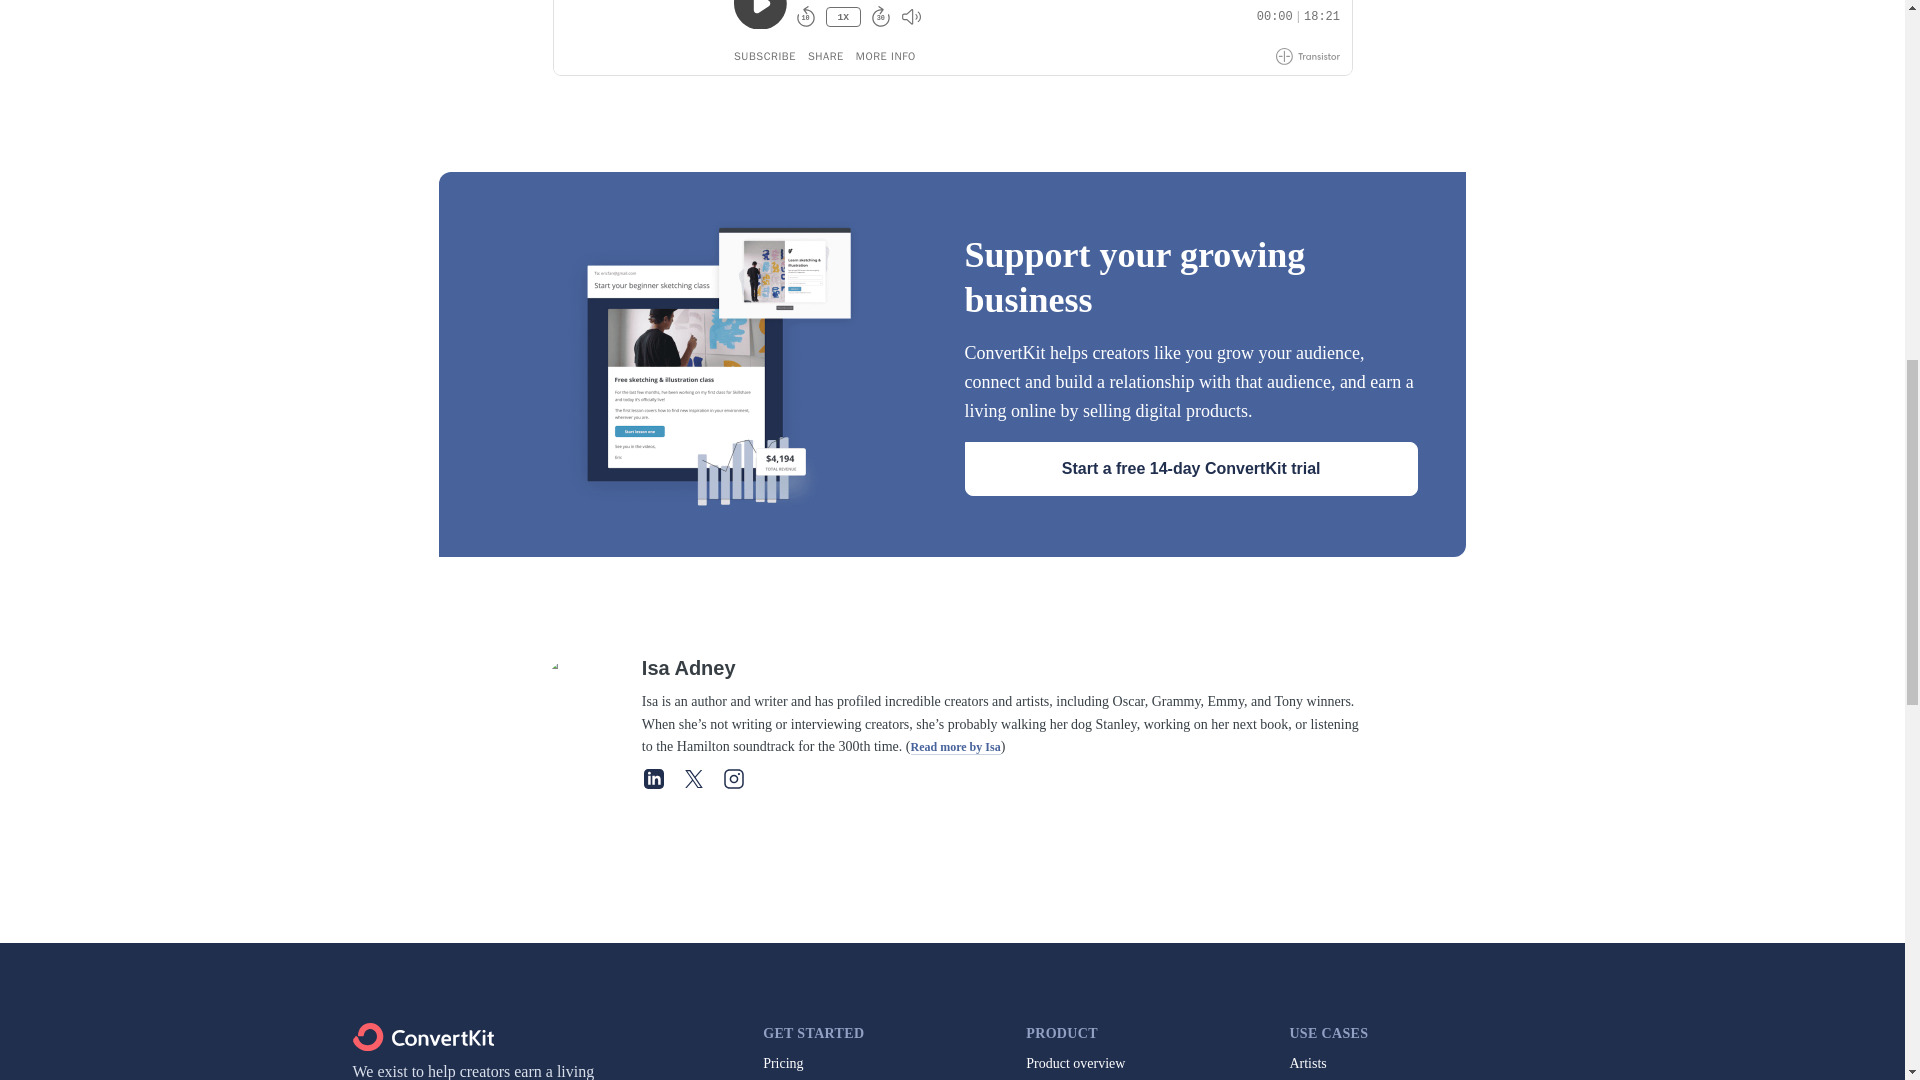 This screenshot has height=1080, width=1920. Describe the element at coordinates (1002, 668) in the screenshot. I see `Isa Adney` at that location.